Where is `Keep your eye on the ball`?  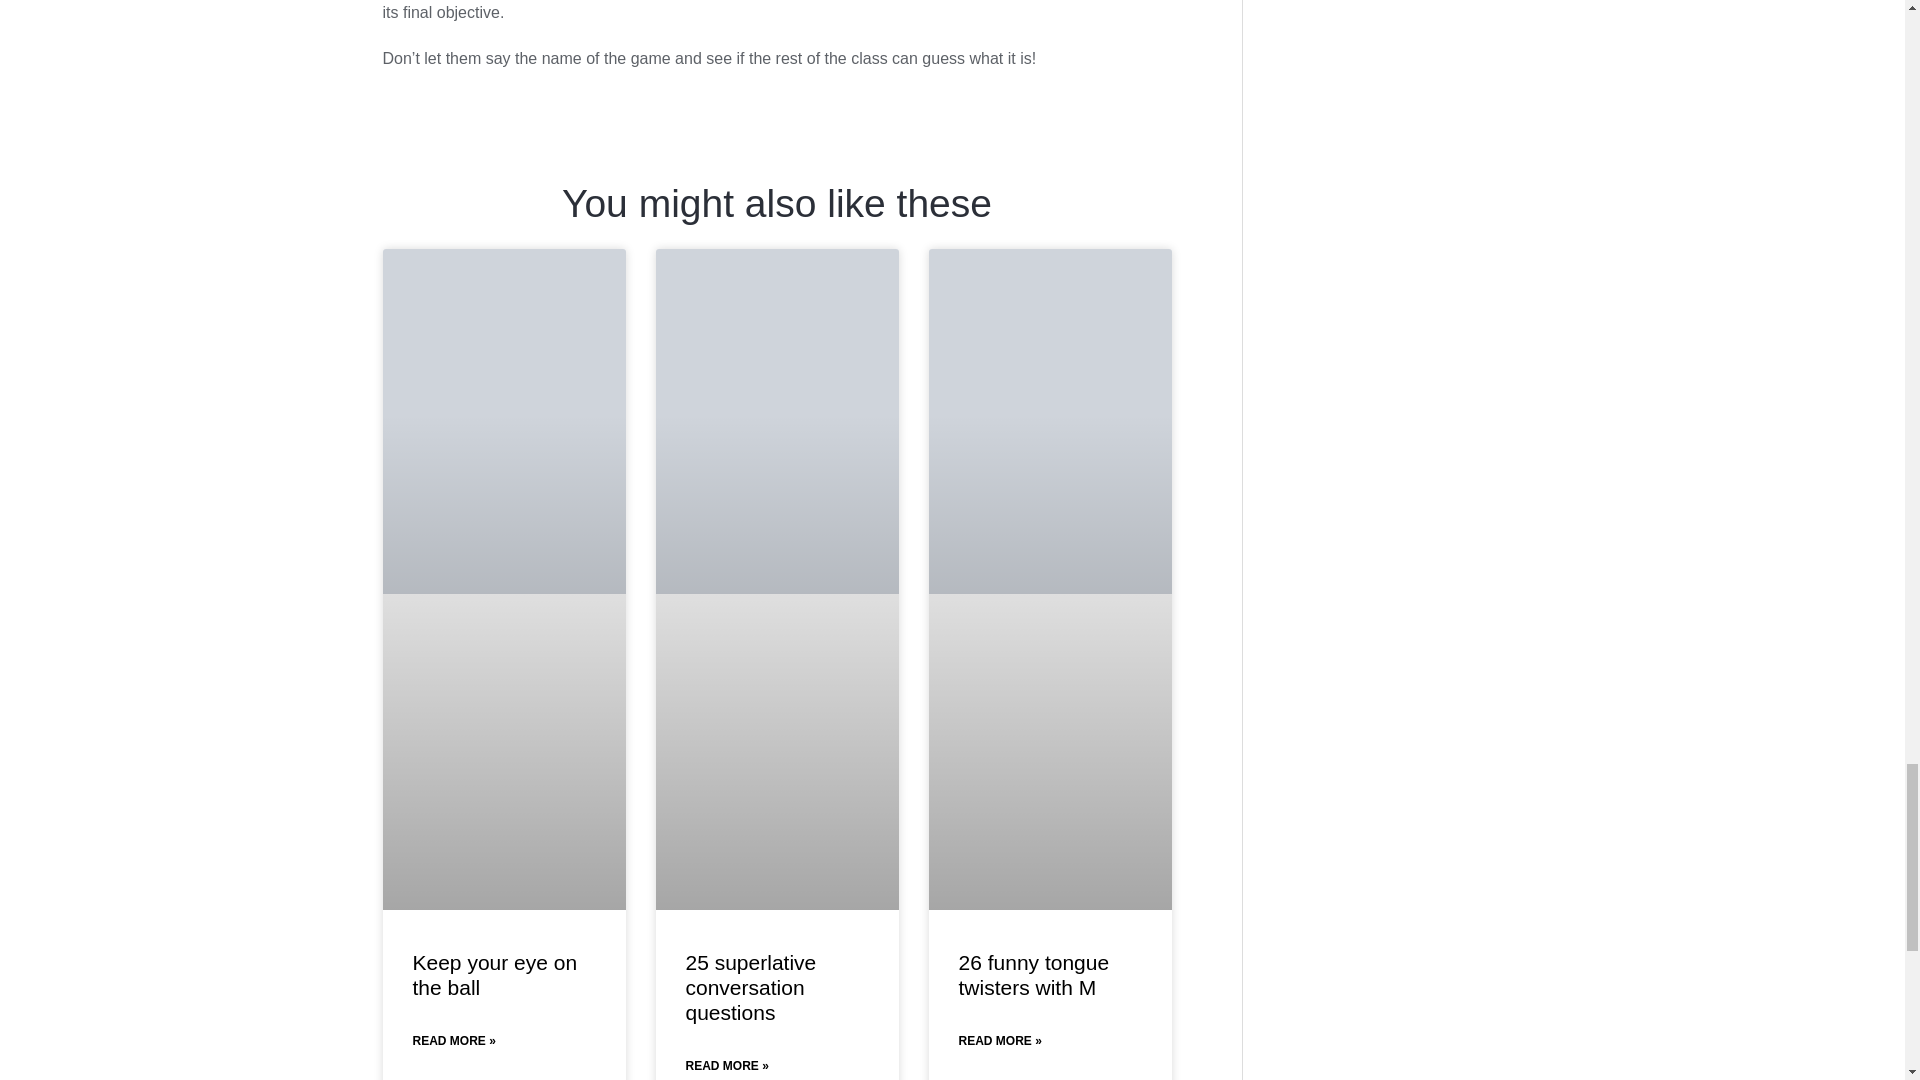
Keep your eye on the ball is located at coordinates (494, 975).